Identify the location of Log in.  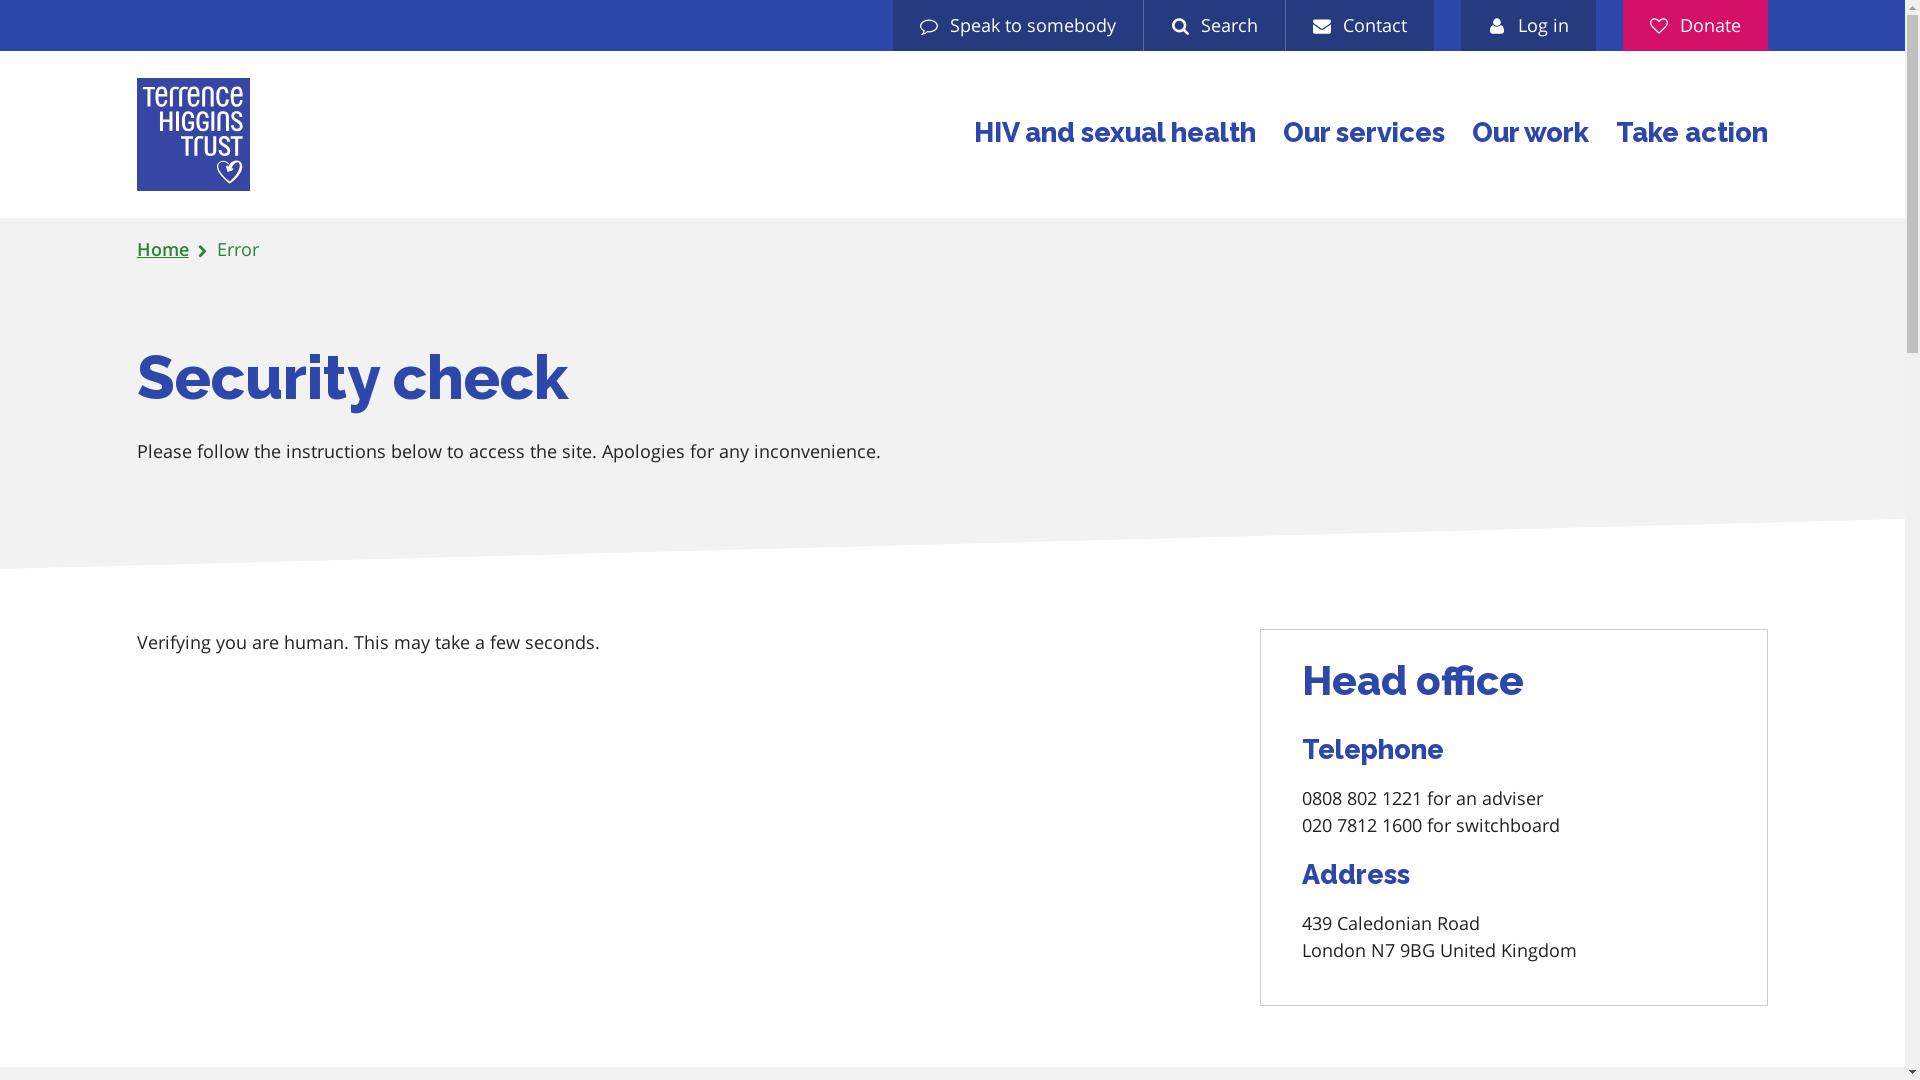
(1528, 25).